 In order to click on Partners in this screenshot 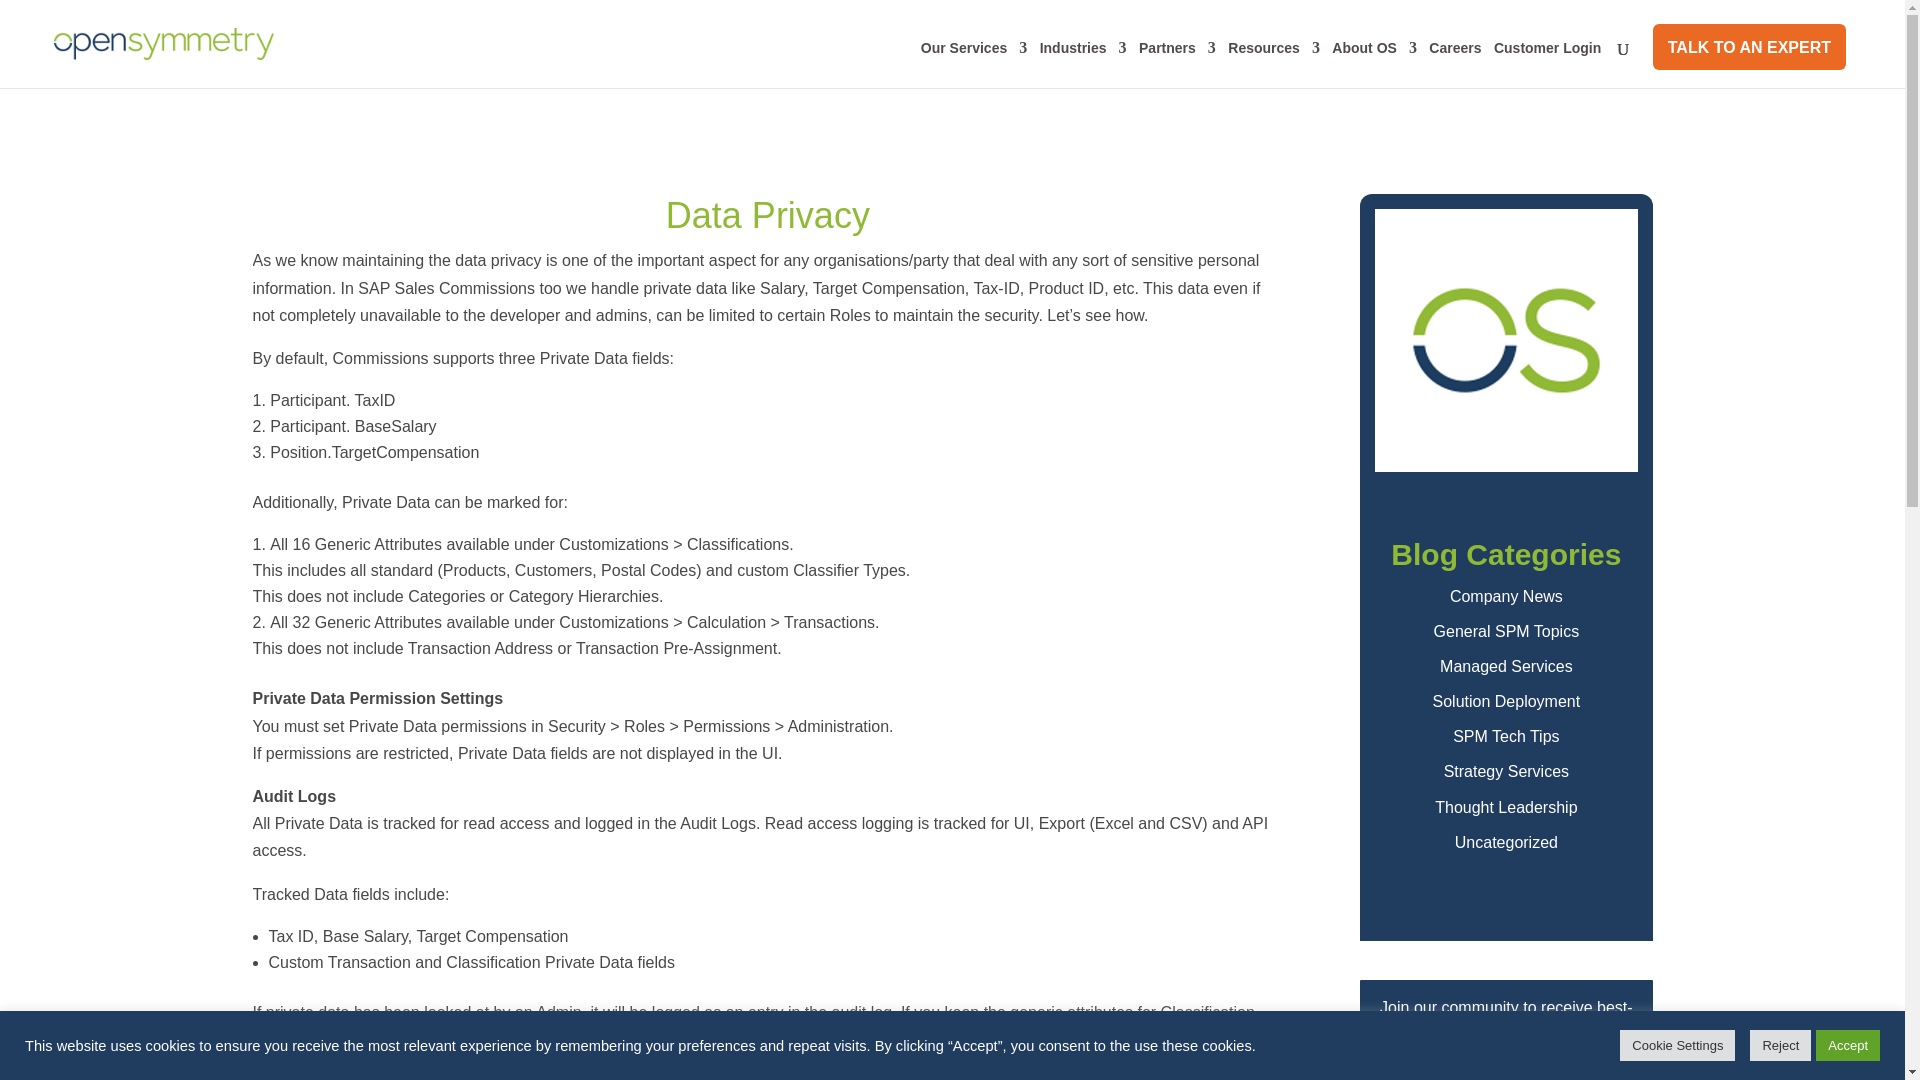, I will do `click(1176, 64)`.